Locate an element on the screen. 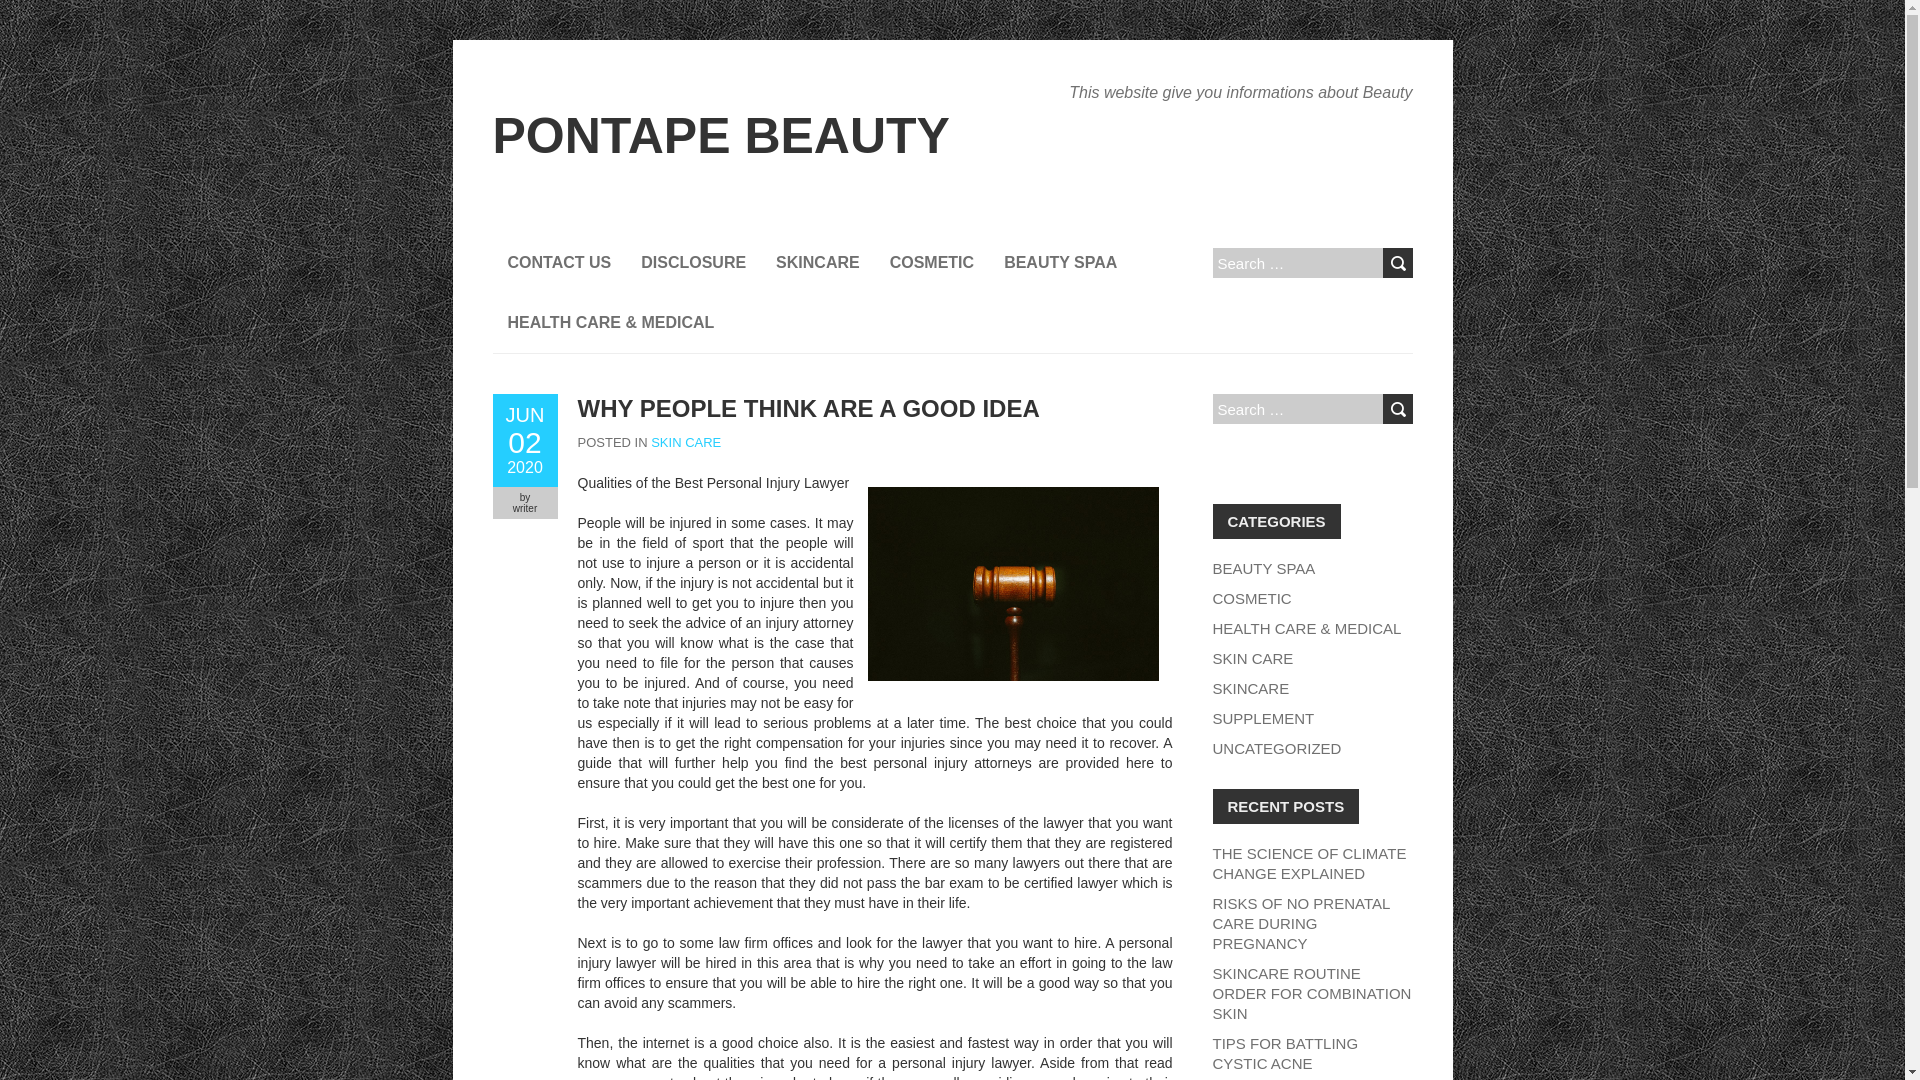  RISKS OF NO PRENATAL CARE DURING PREGNANCY is located at coordinates (1300, 923).